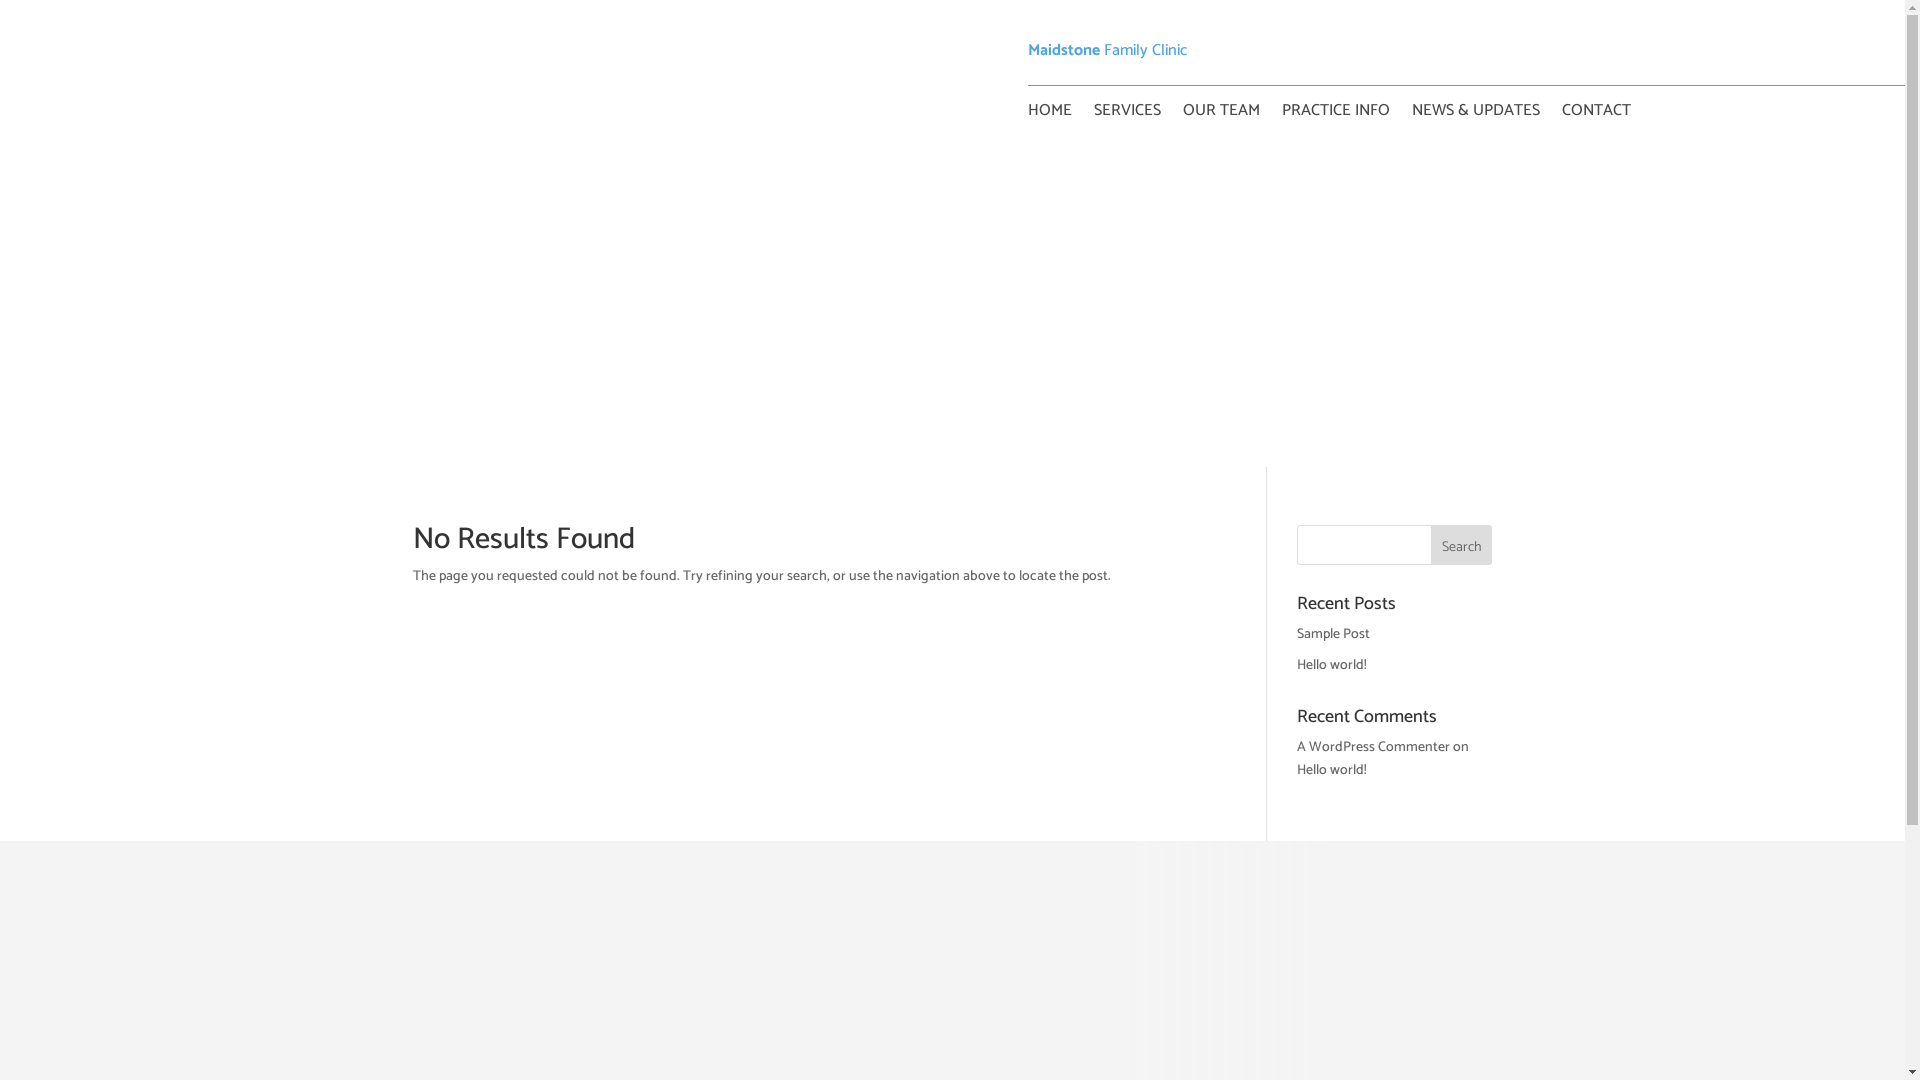  Describe the element at coordinates (1220, 115) in the screenshot. I see `OUR TEAM` at that location.